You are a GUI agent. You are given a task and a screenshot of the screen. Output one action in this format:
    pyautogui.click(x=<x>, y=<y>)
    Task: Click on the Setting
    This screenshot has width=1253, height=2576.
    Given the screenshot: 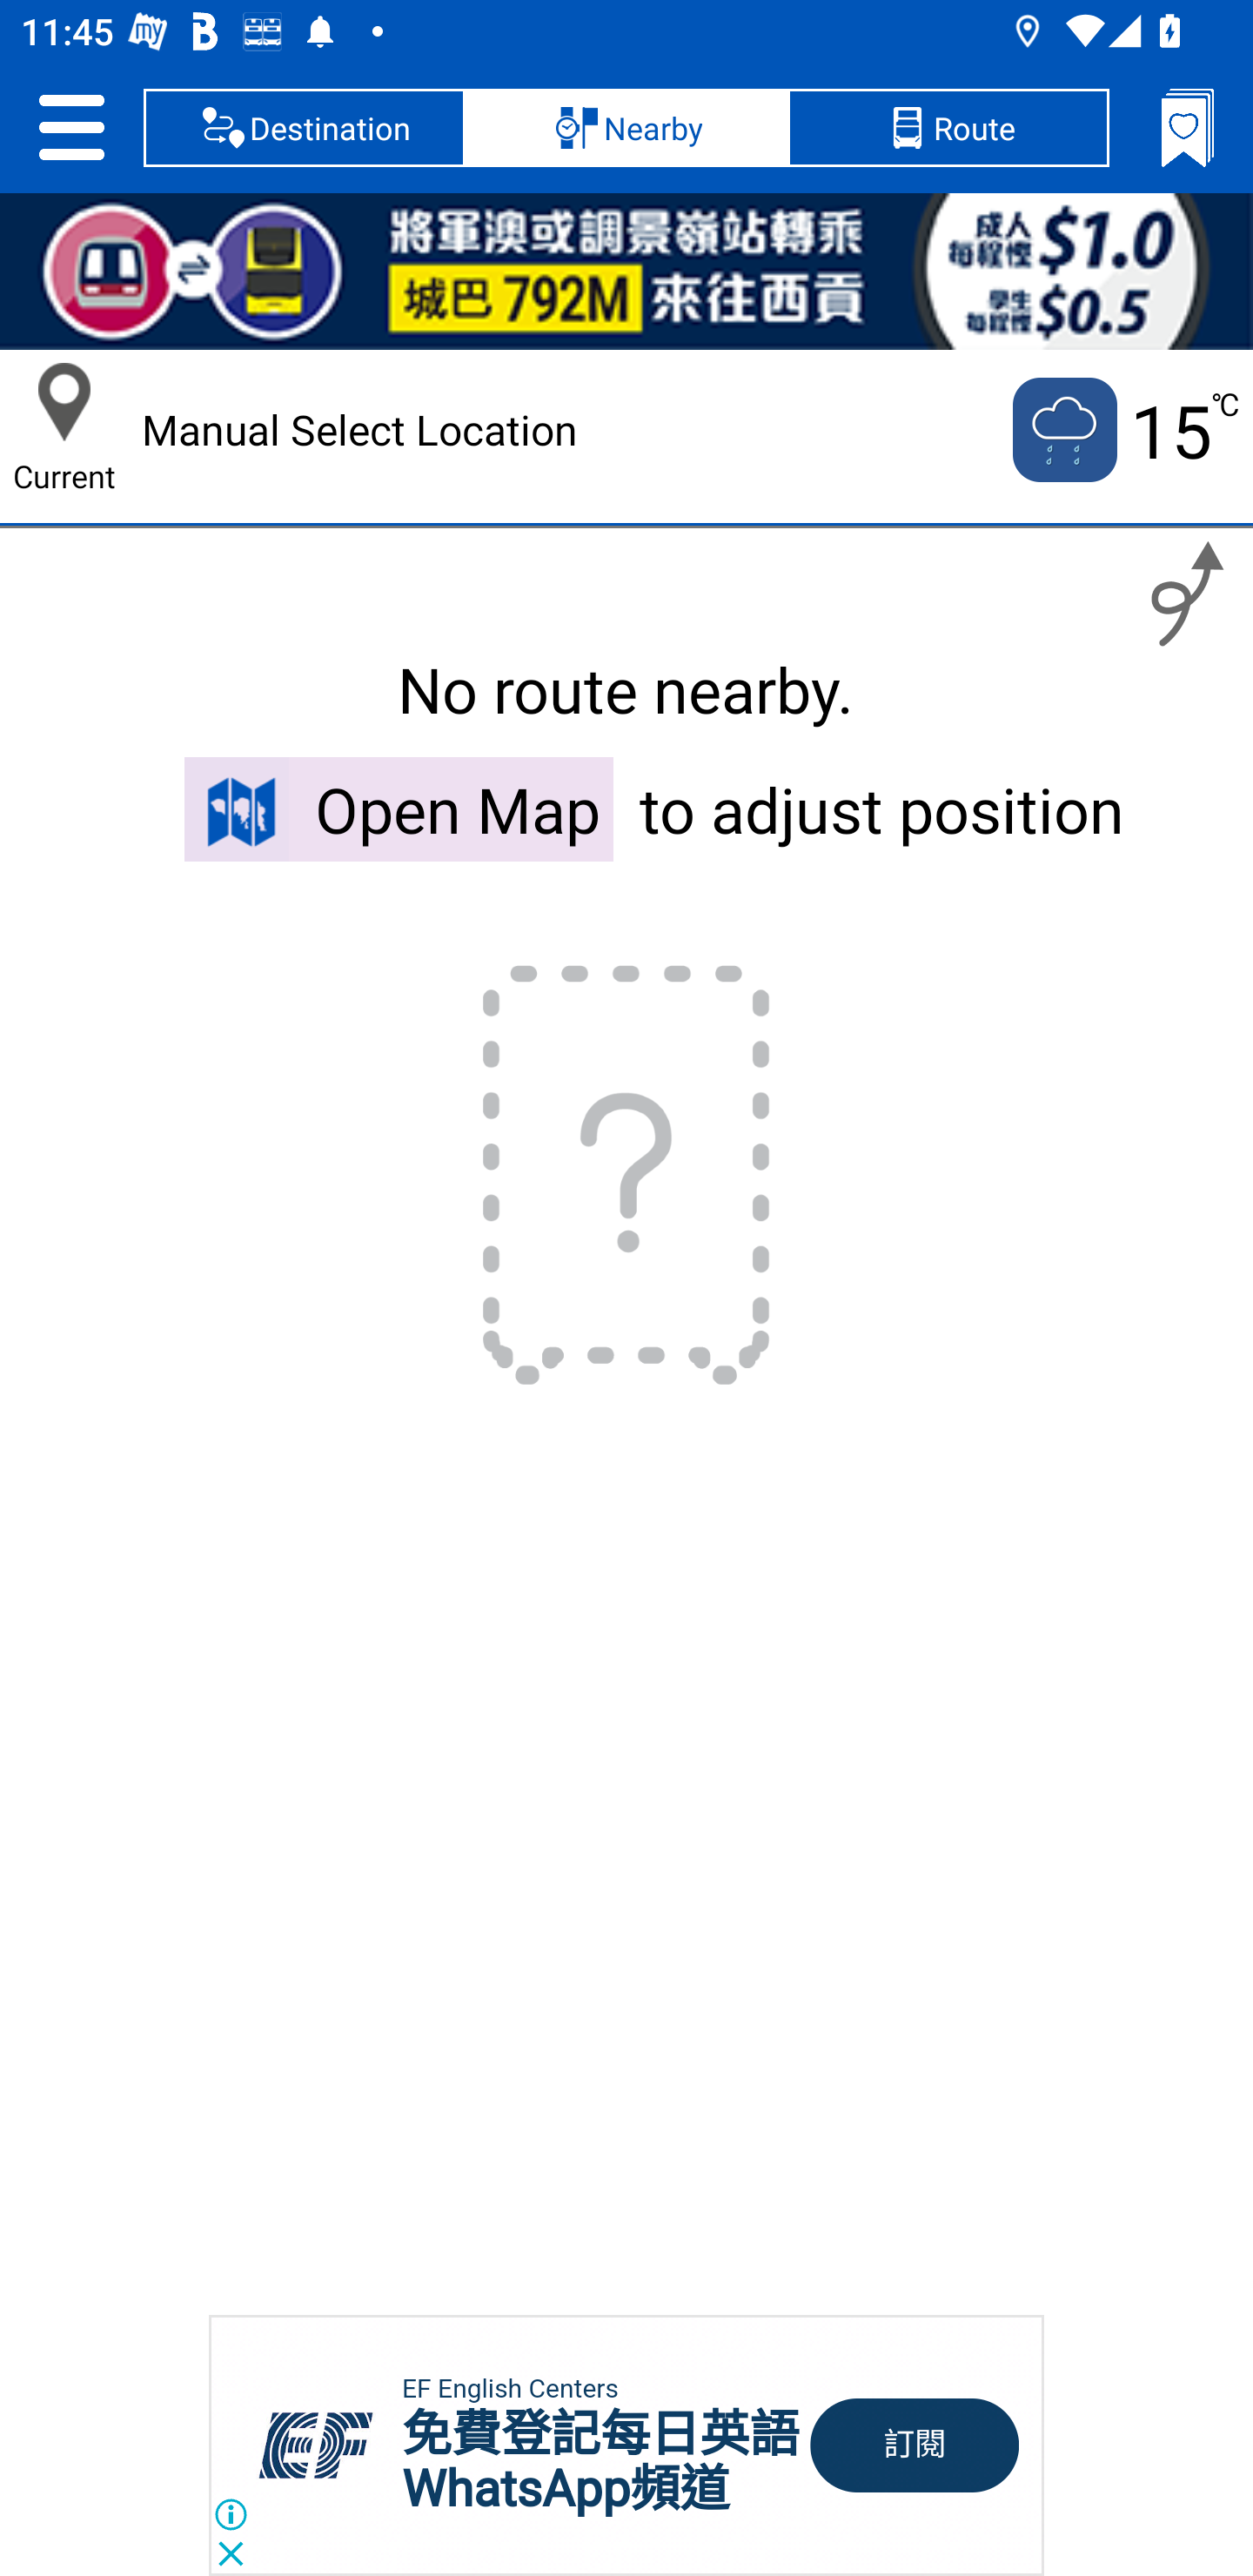 What is the action you would take?
    pyautogui.click(x=71, y=127)
    